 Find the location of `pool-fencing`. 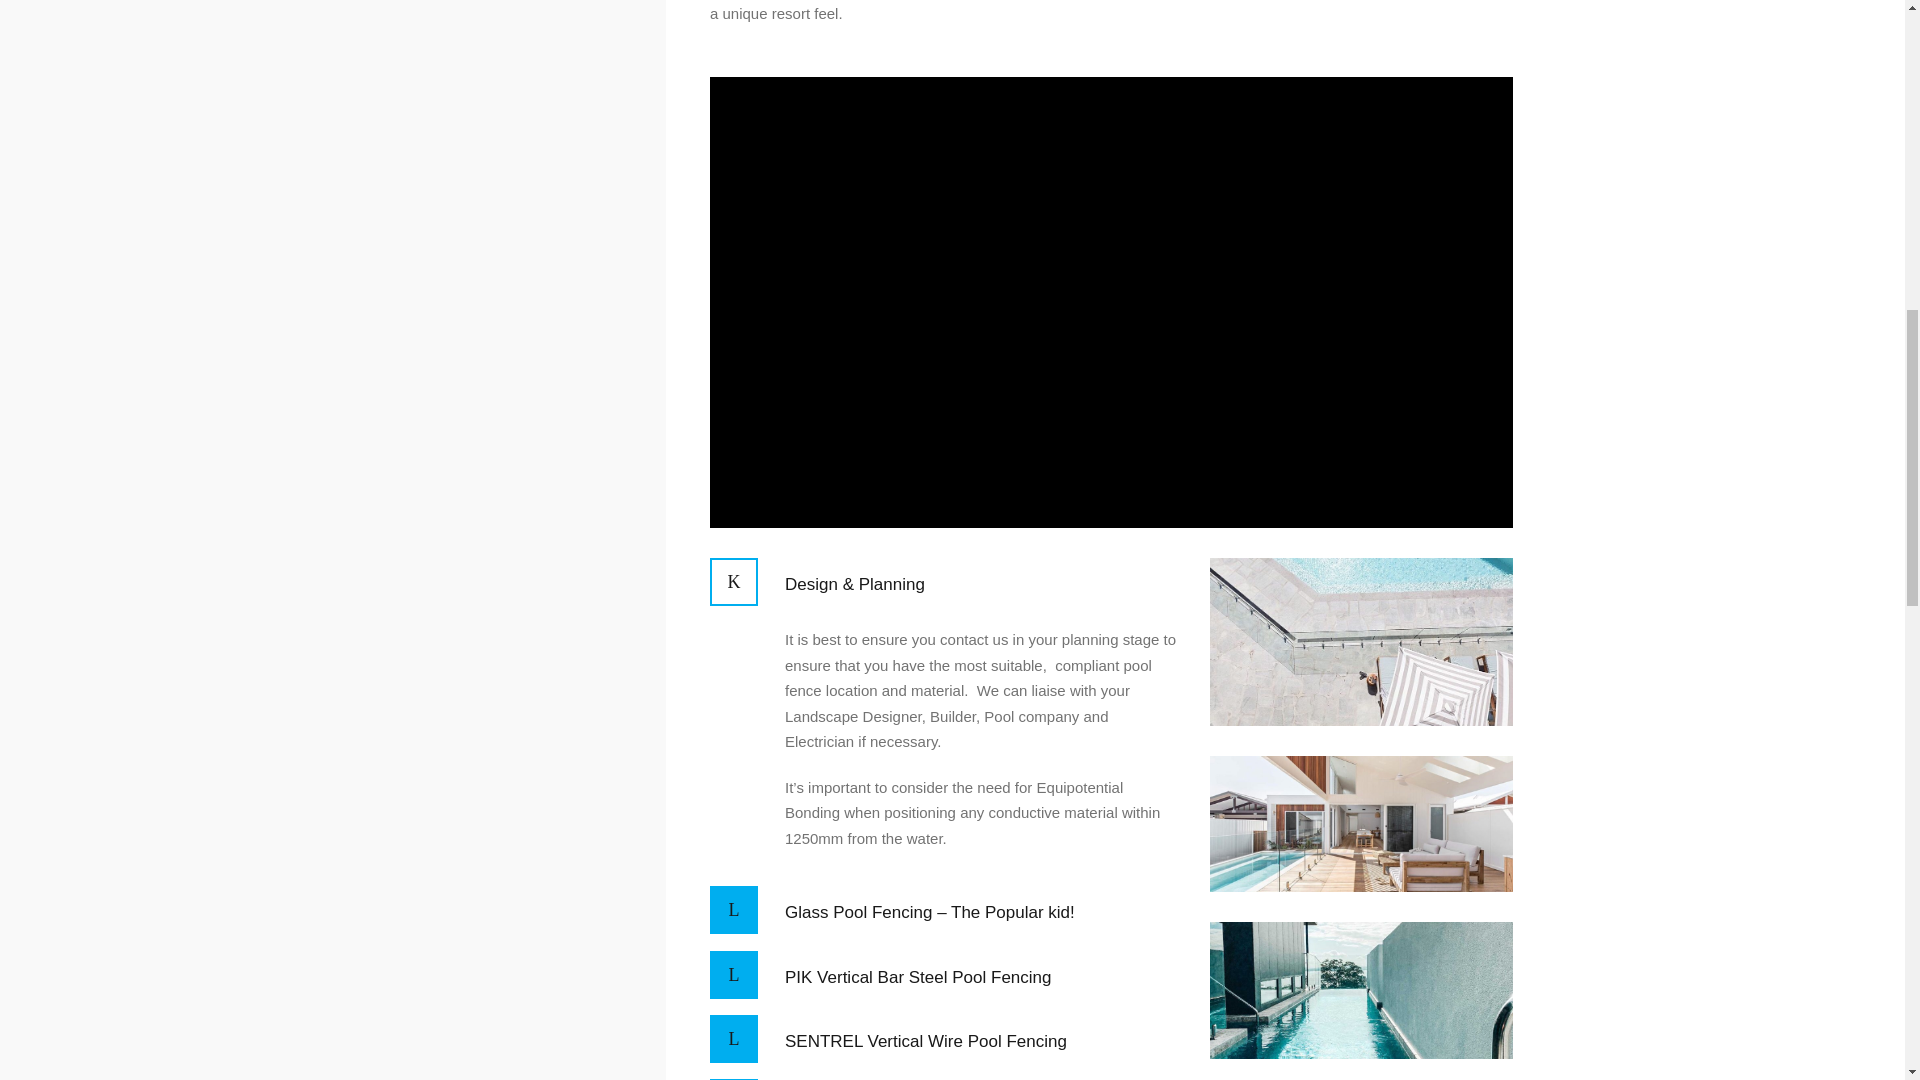

pool-fencing is located at coordinates (1360, 824).